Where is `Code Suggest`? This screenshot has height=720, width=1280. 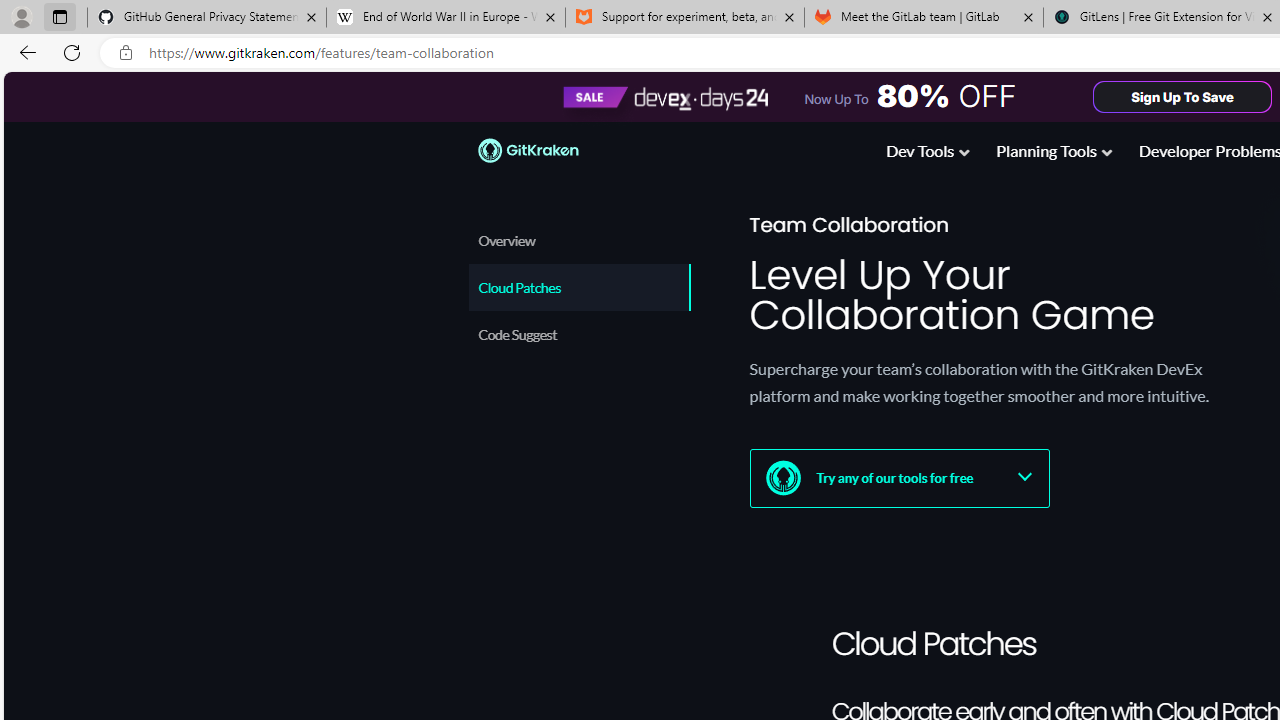 Code Suggest is located at coordinates (580, 334).